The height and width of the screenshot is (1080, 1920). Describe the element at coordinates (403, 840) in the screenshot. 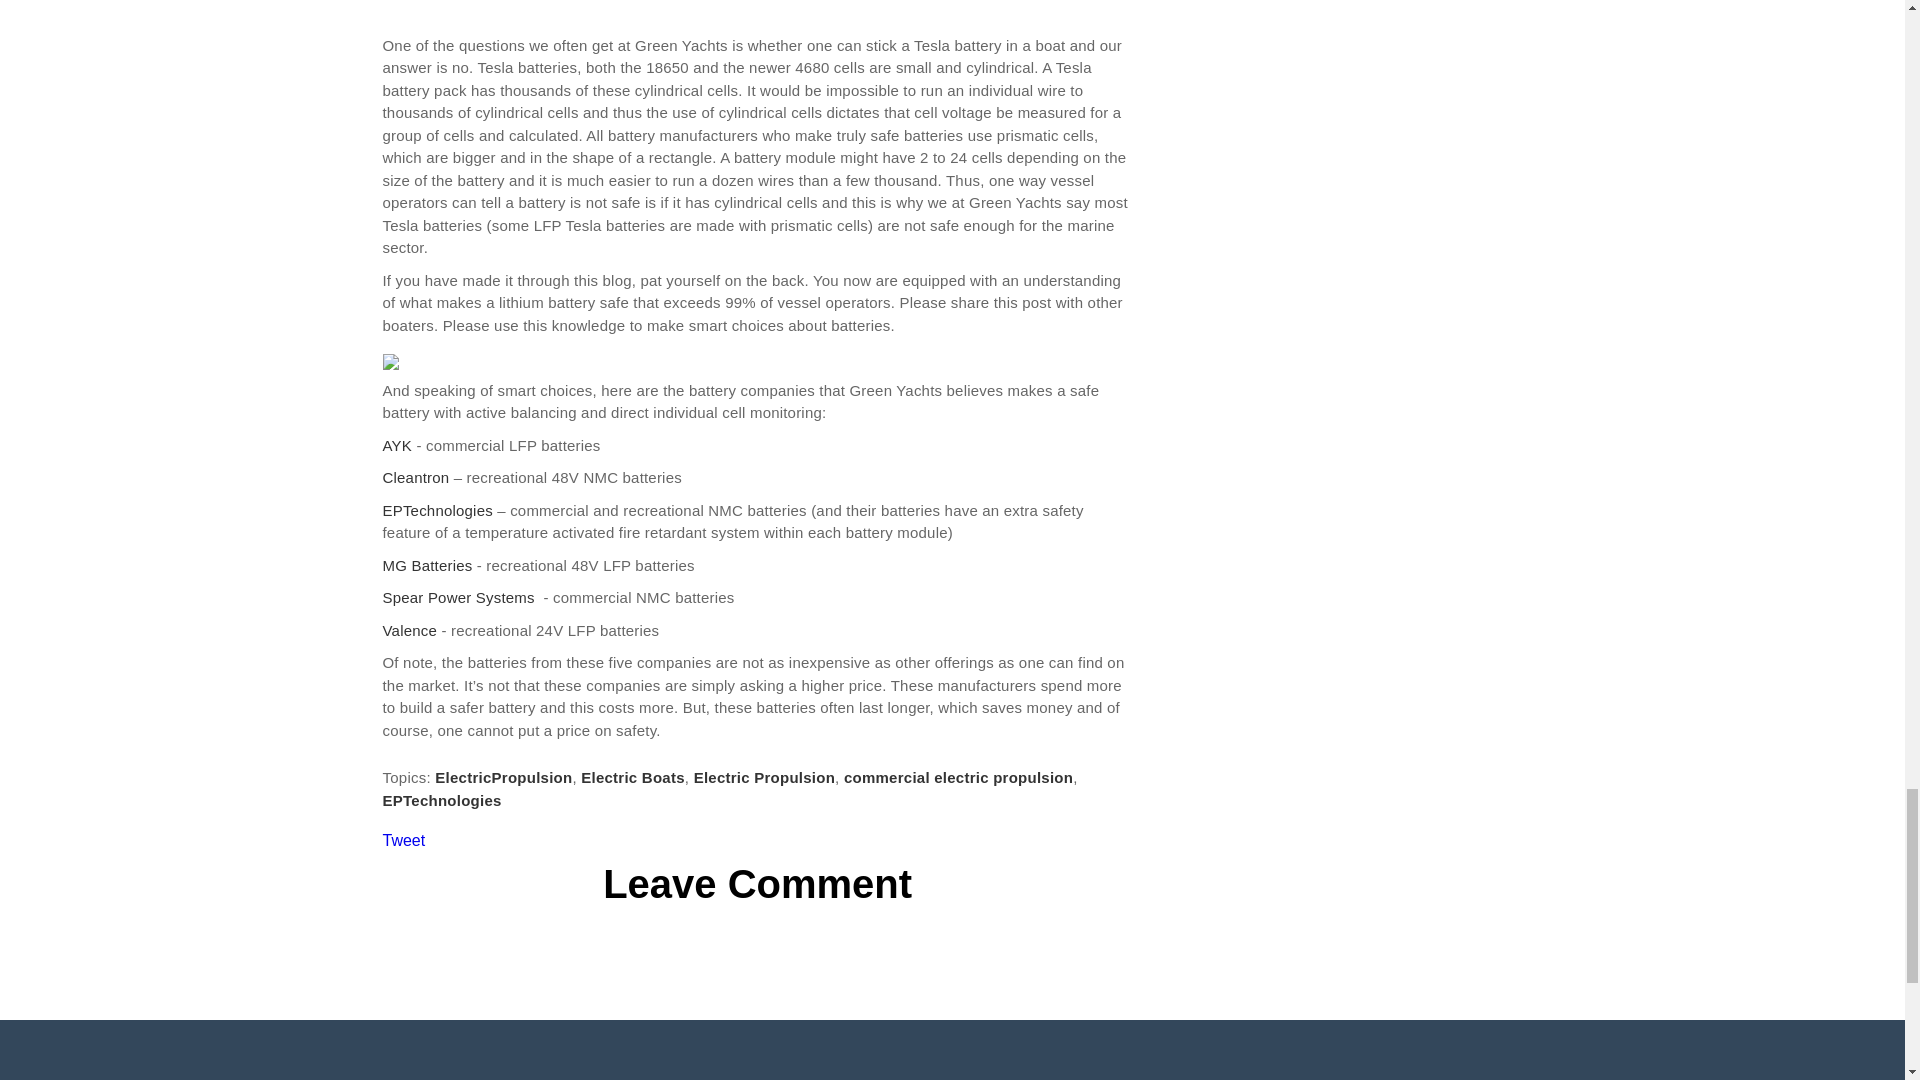

I see `Tweet` at that location.